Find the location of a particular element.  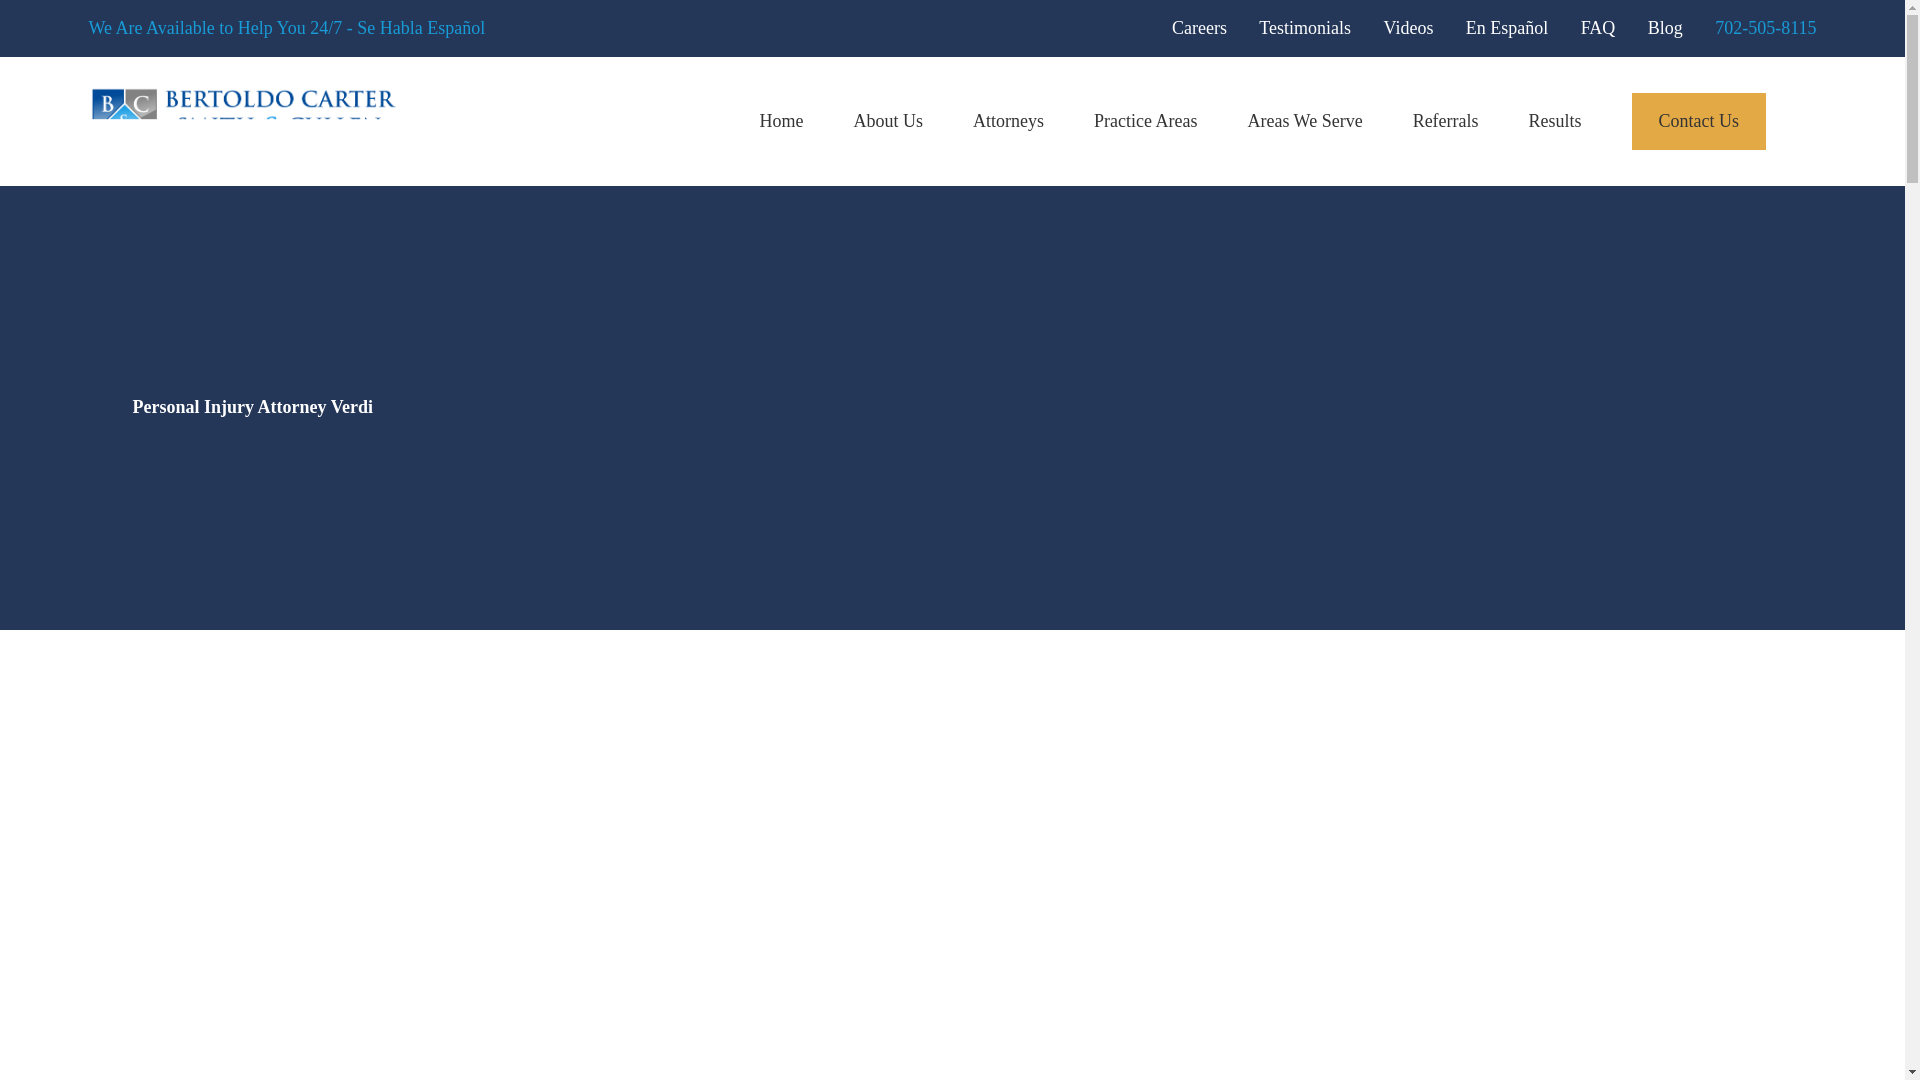

FAQ is located at coordinates (1598, 28).